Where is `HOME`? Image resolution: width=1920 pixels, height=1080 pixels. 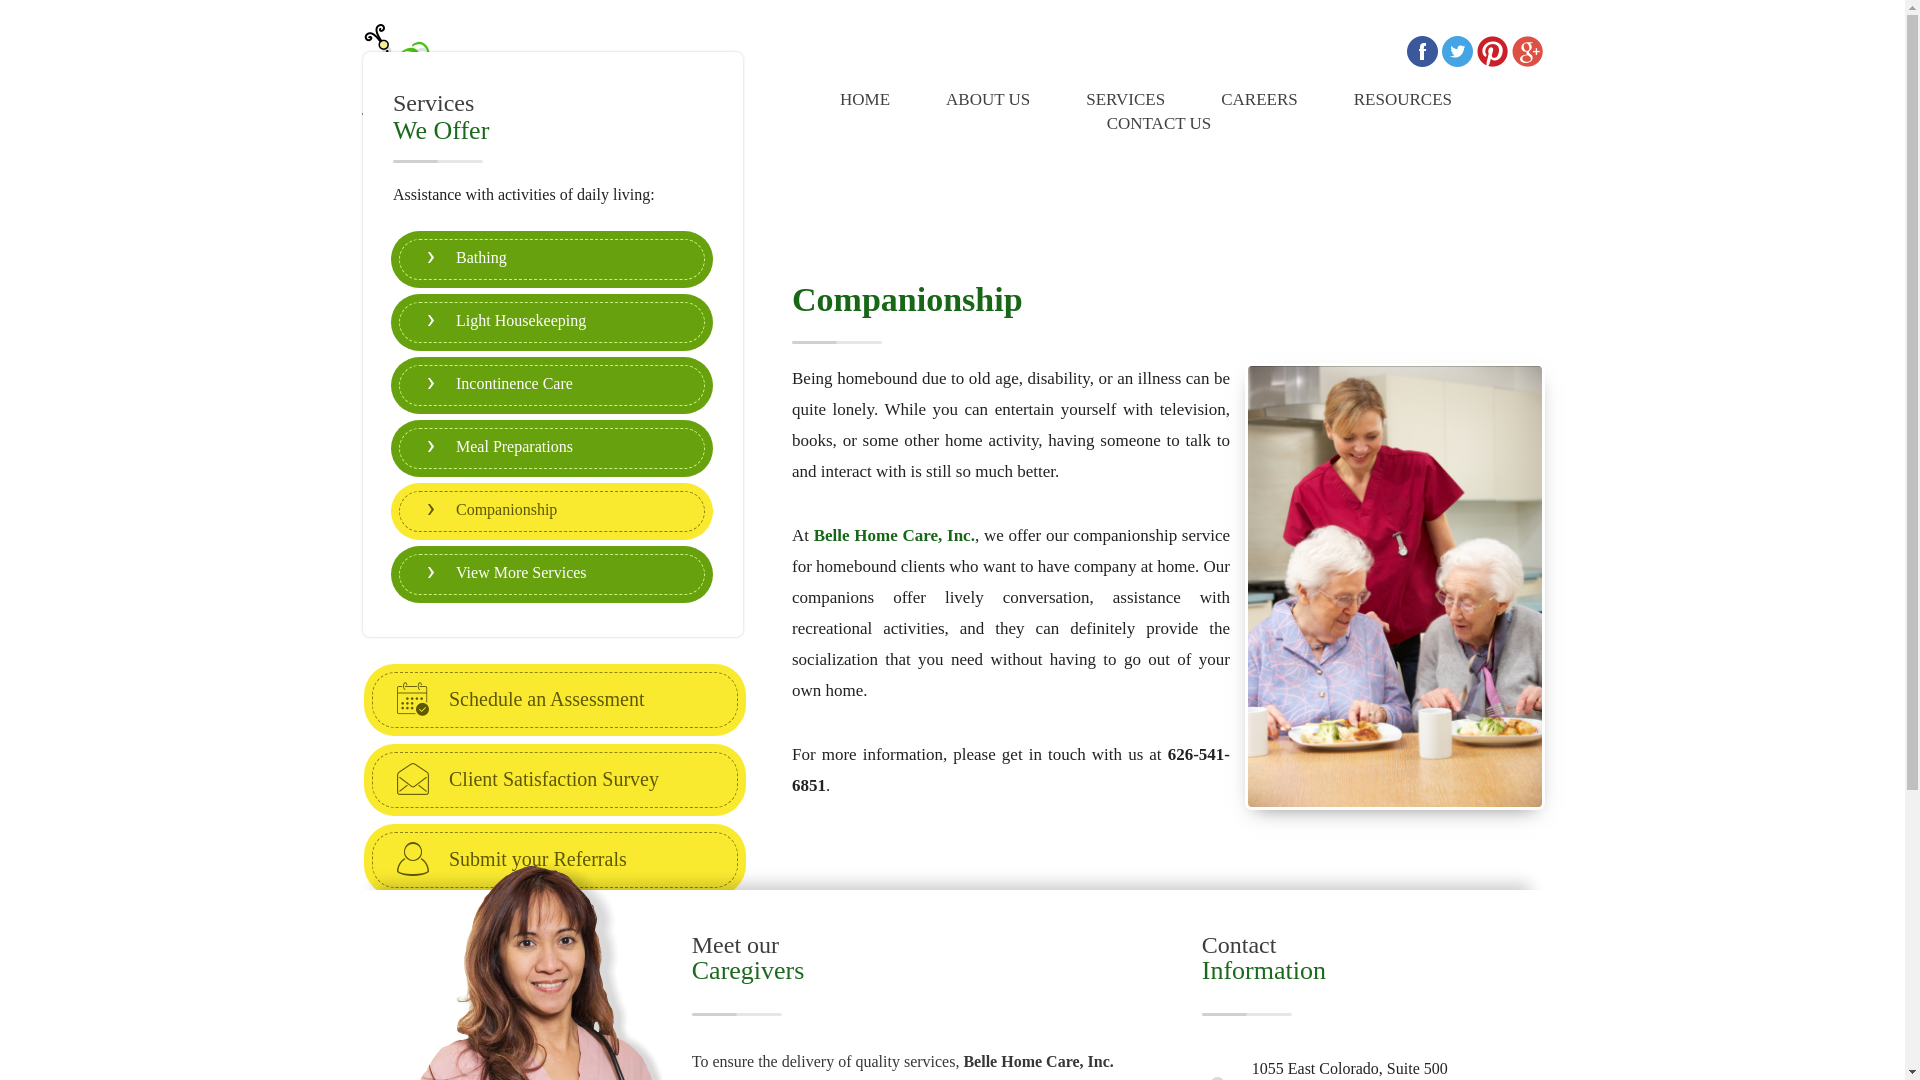
HOME is located at coordinates (864, 100).